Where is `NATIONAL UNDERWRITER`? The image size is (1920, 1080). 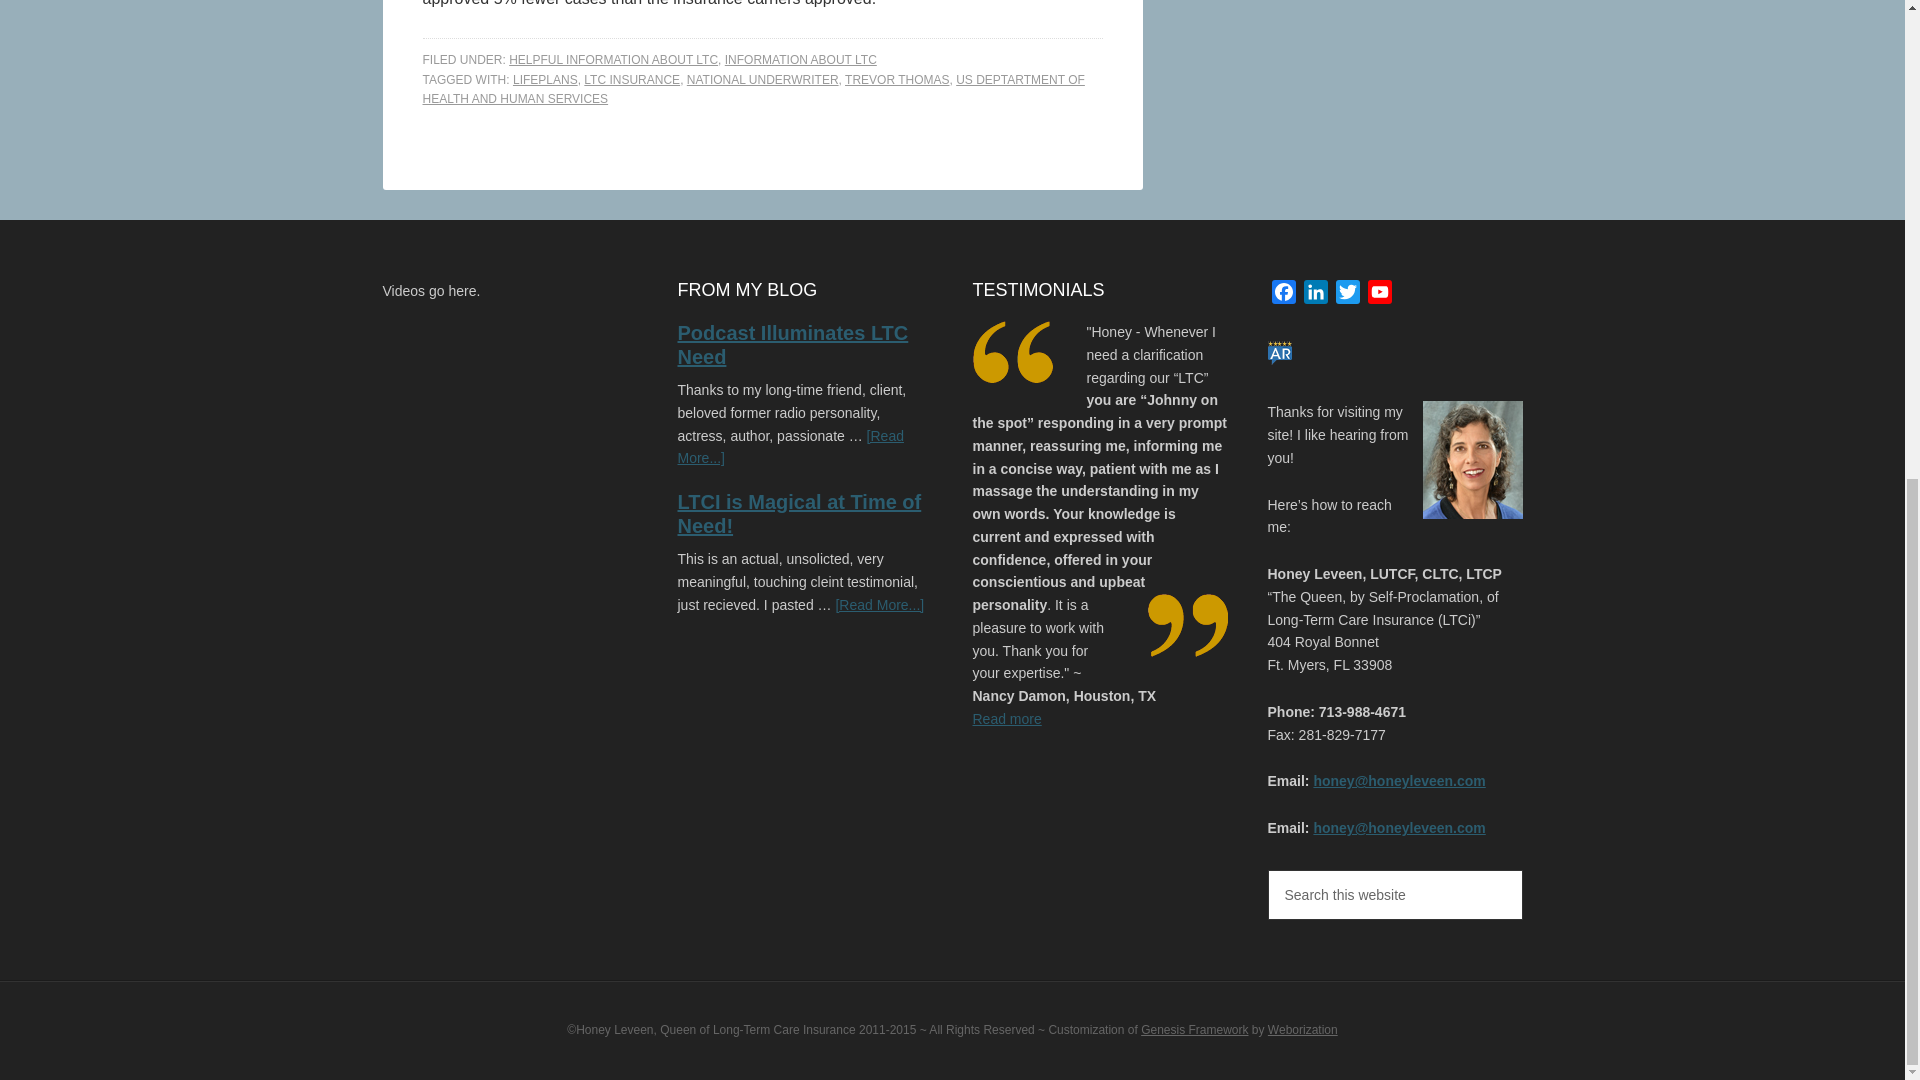
NATIONAL UNDERWRITER is located at coordinates (763, 80).